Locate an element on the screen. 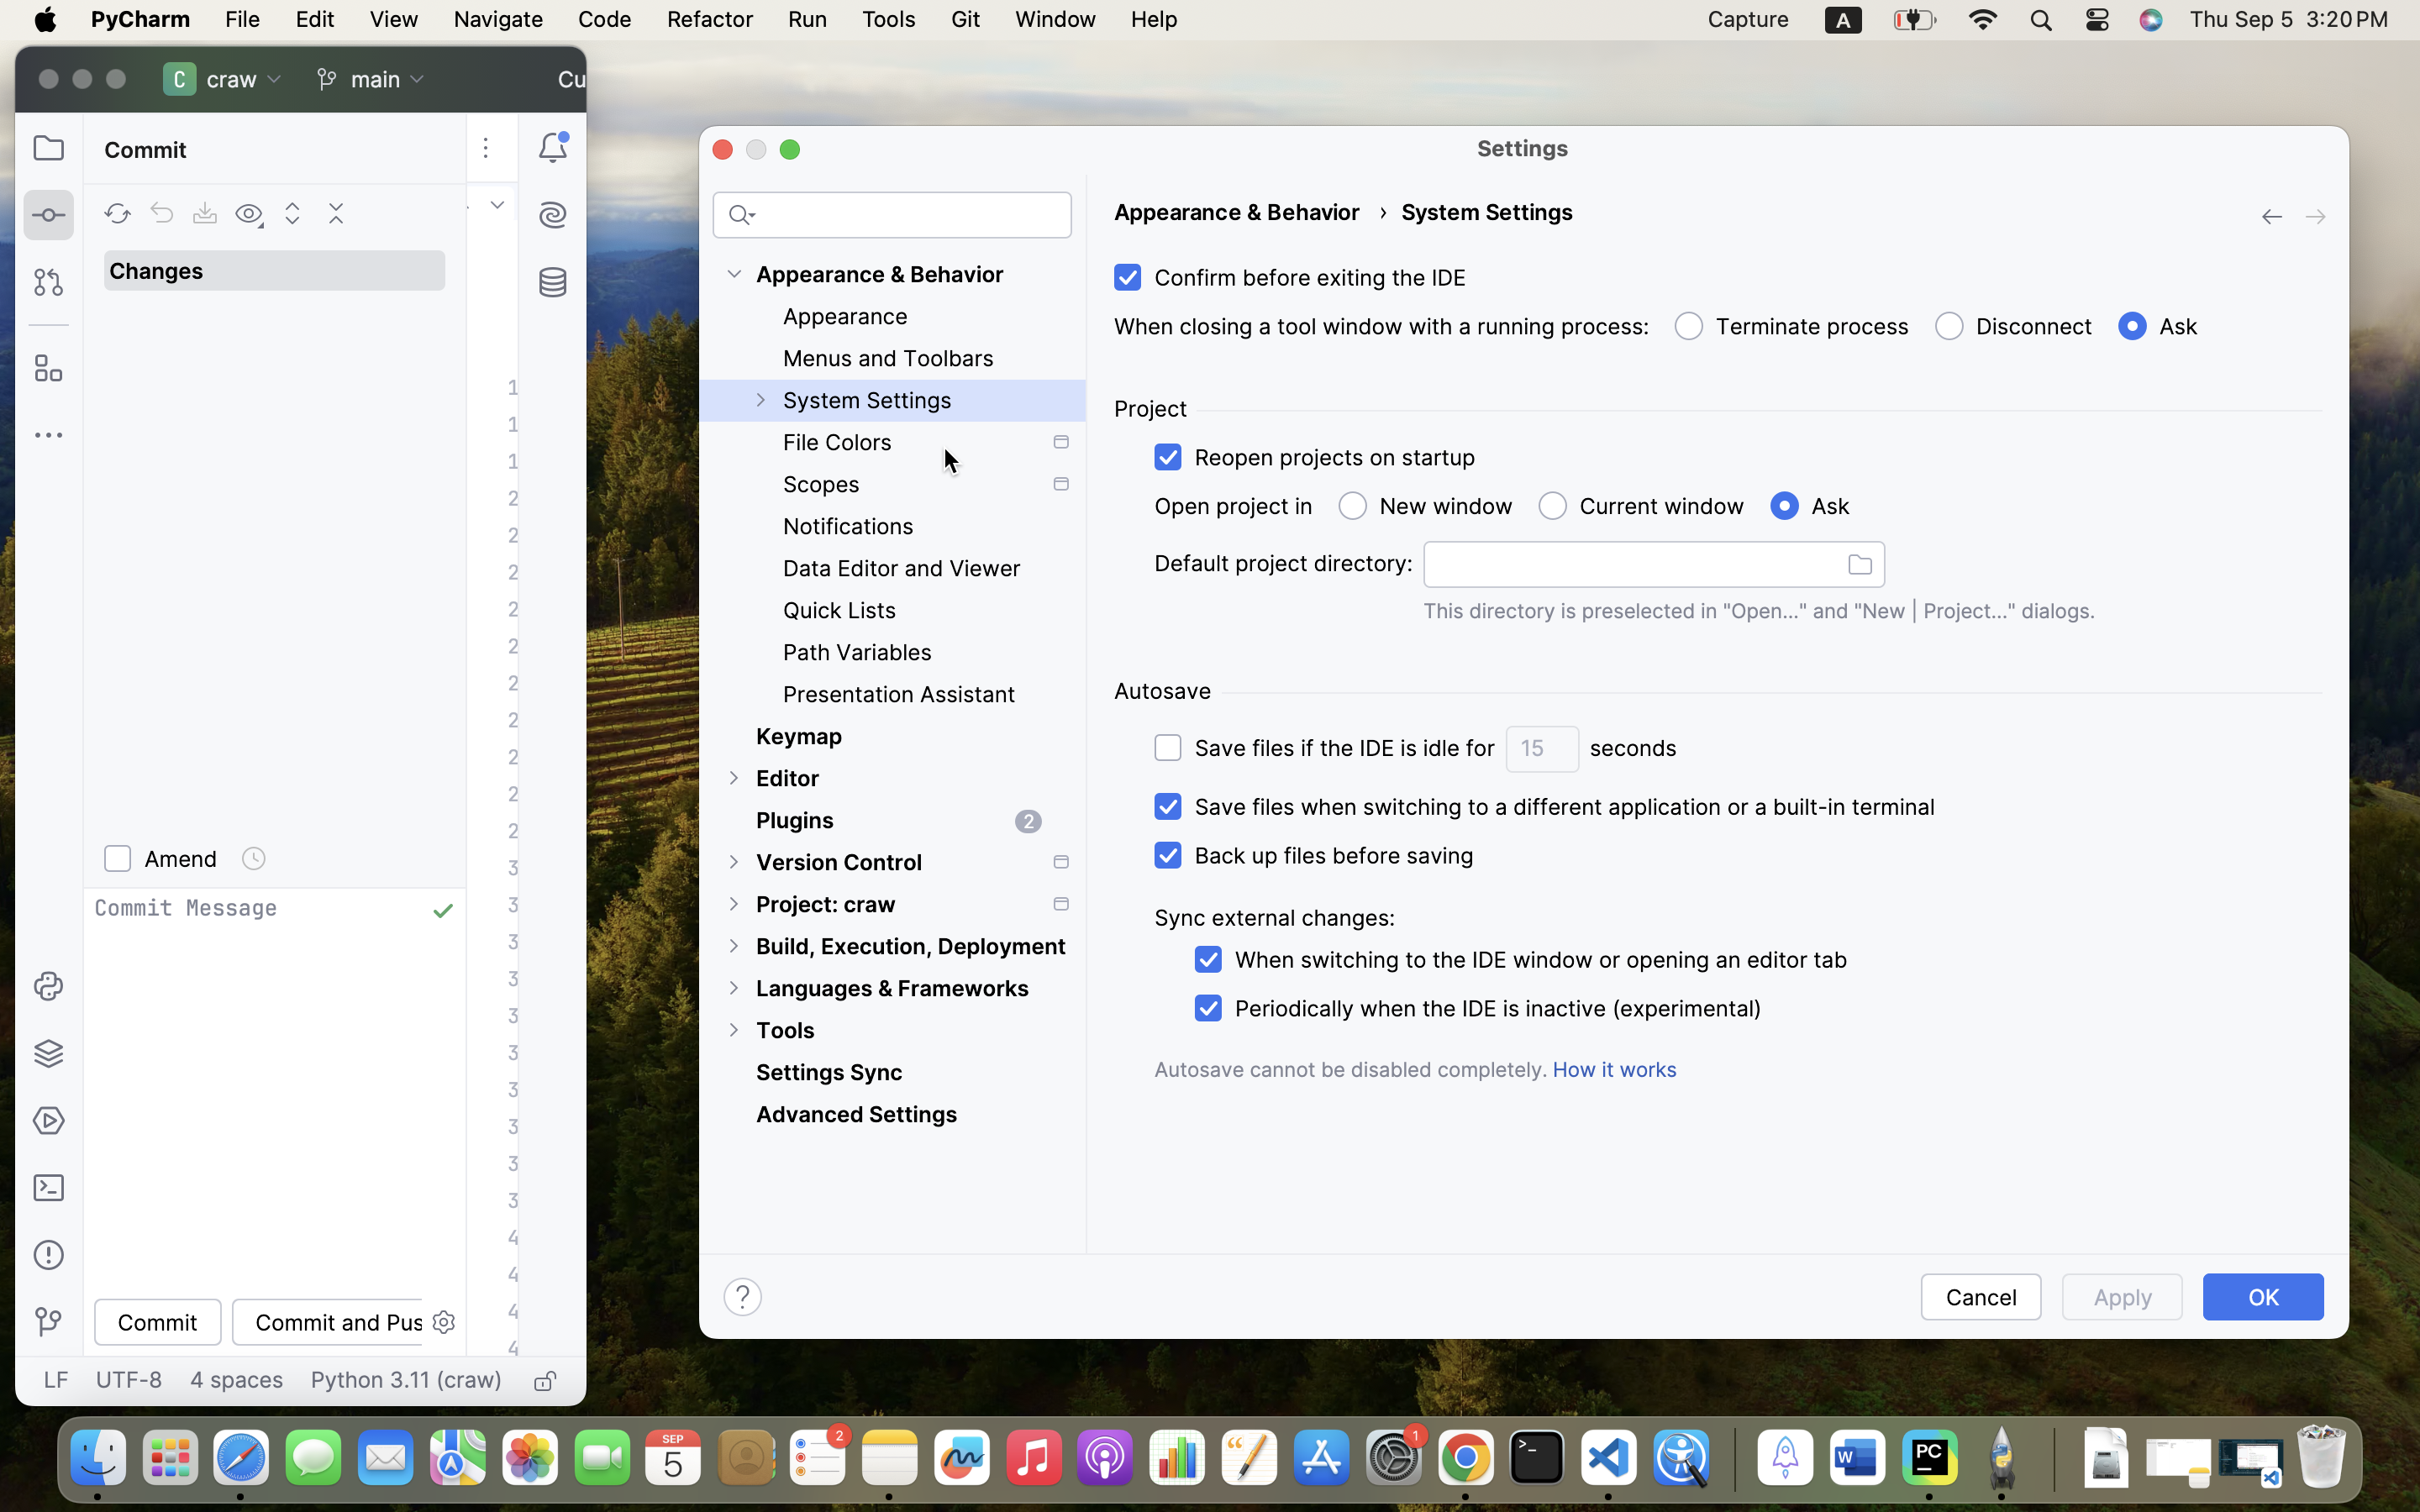 The image size is (2420, 1512). 1 is located at coordinates (1541, 807).